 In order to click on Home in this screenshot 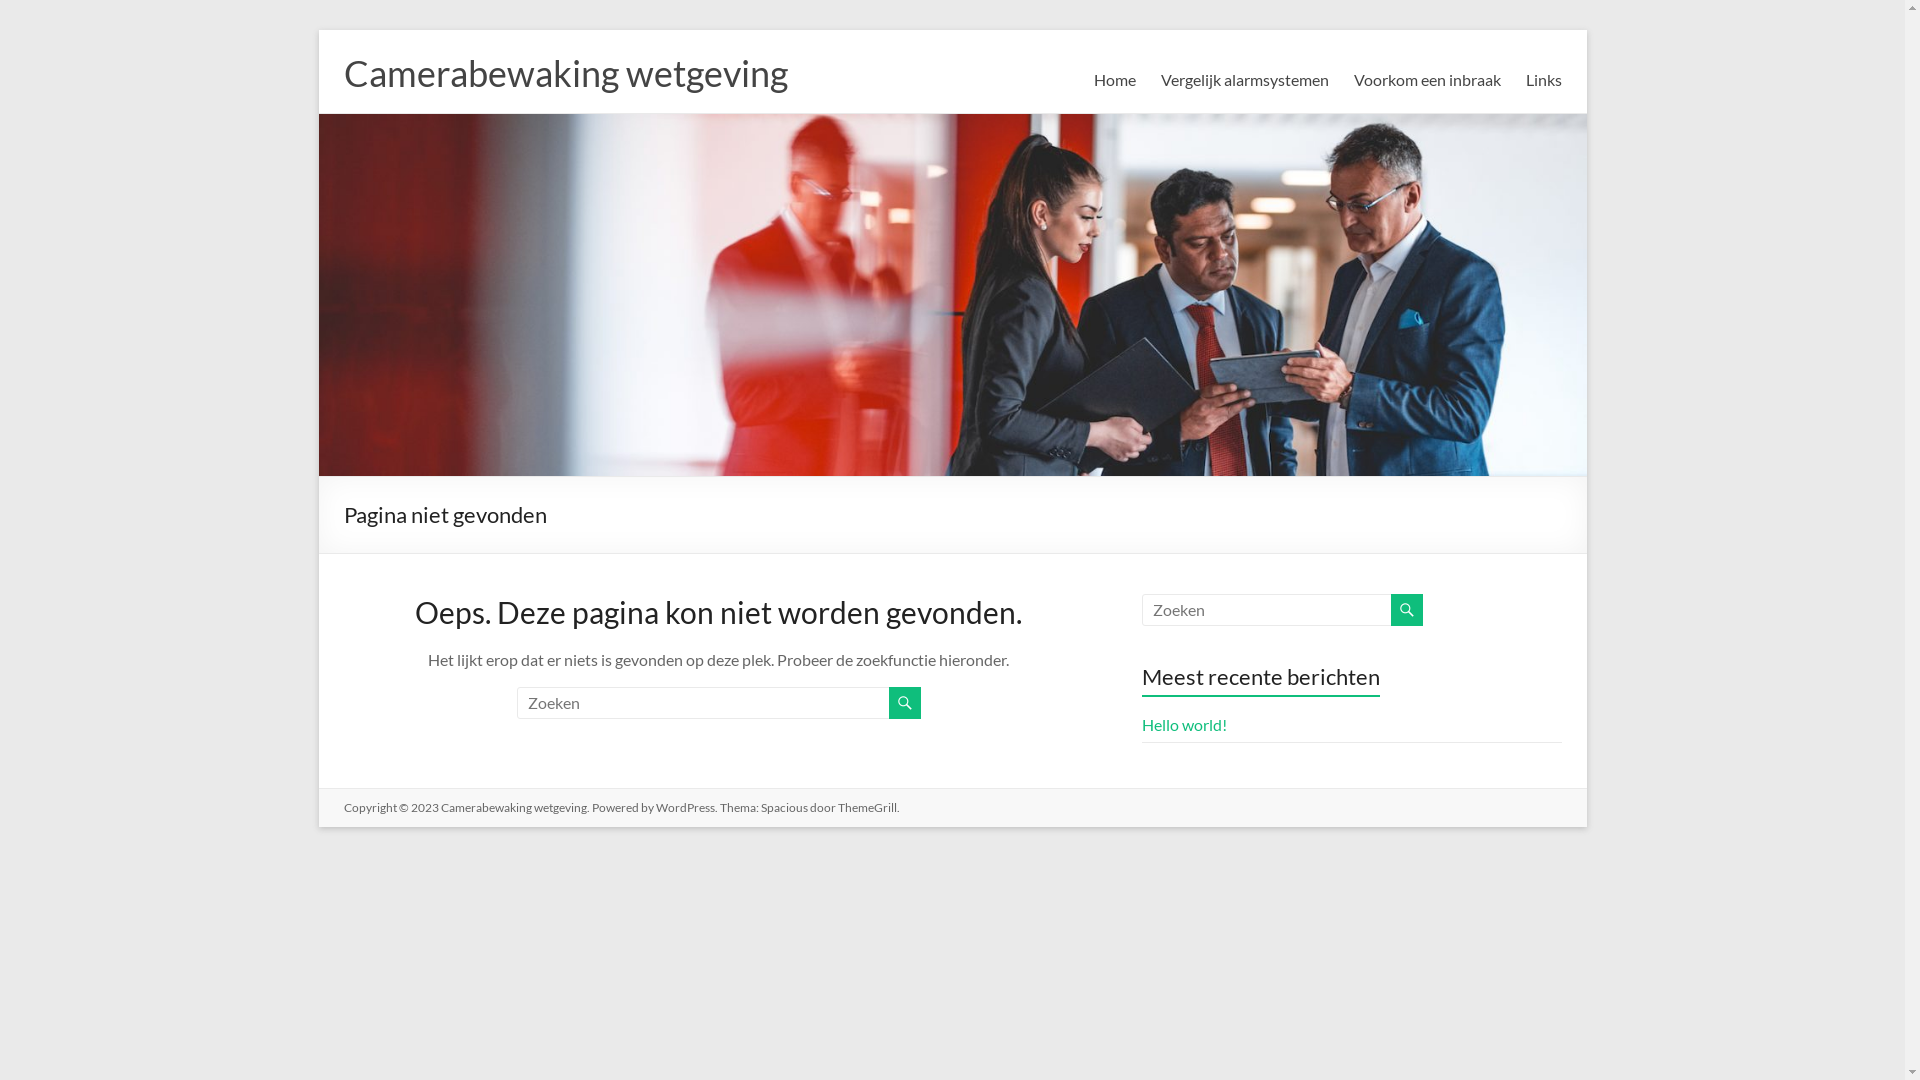, I will do `click(1115, 80)`.